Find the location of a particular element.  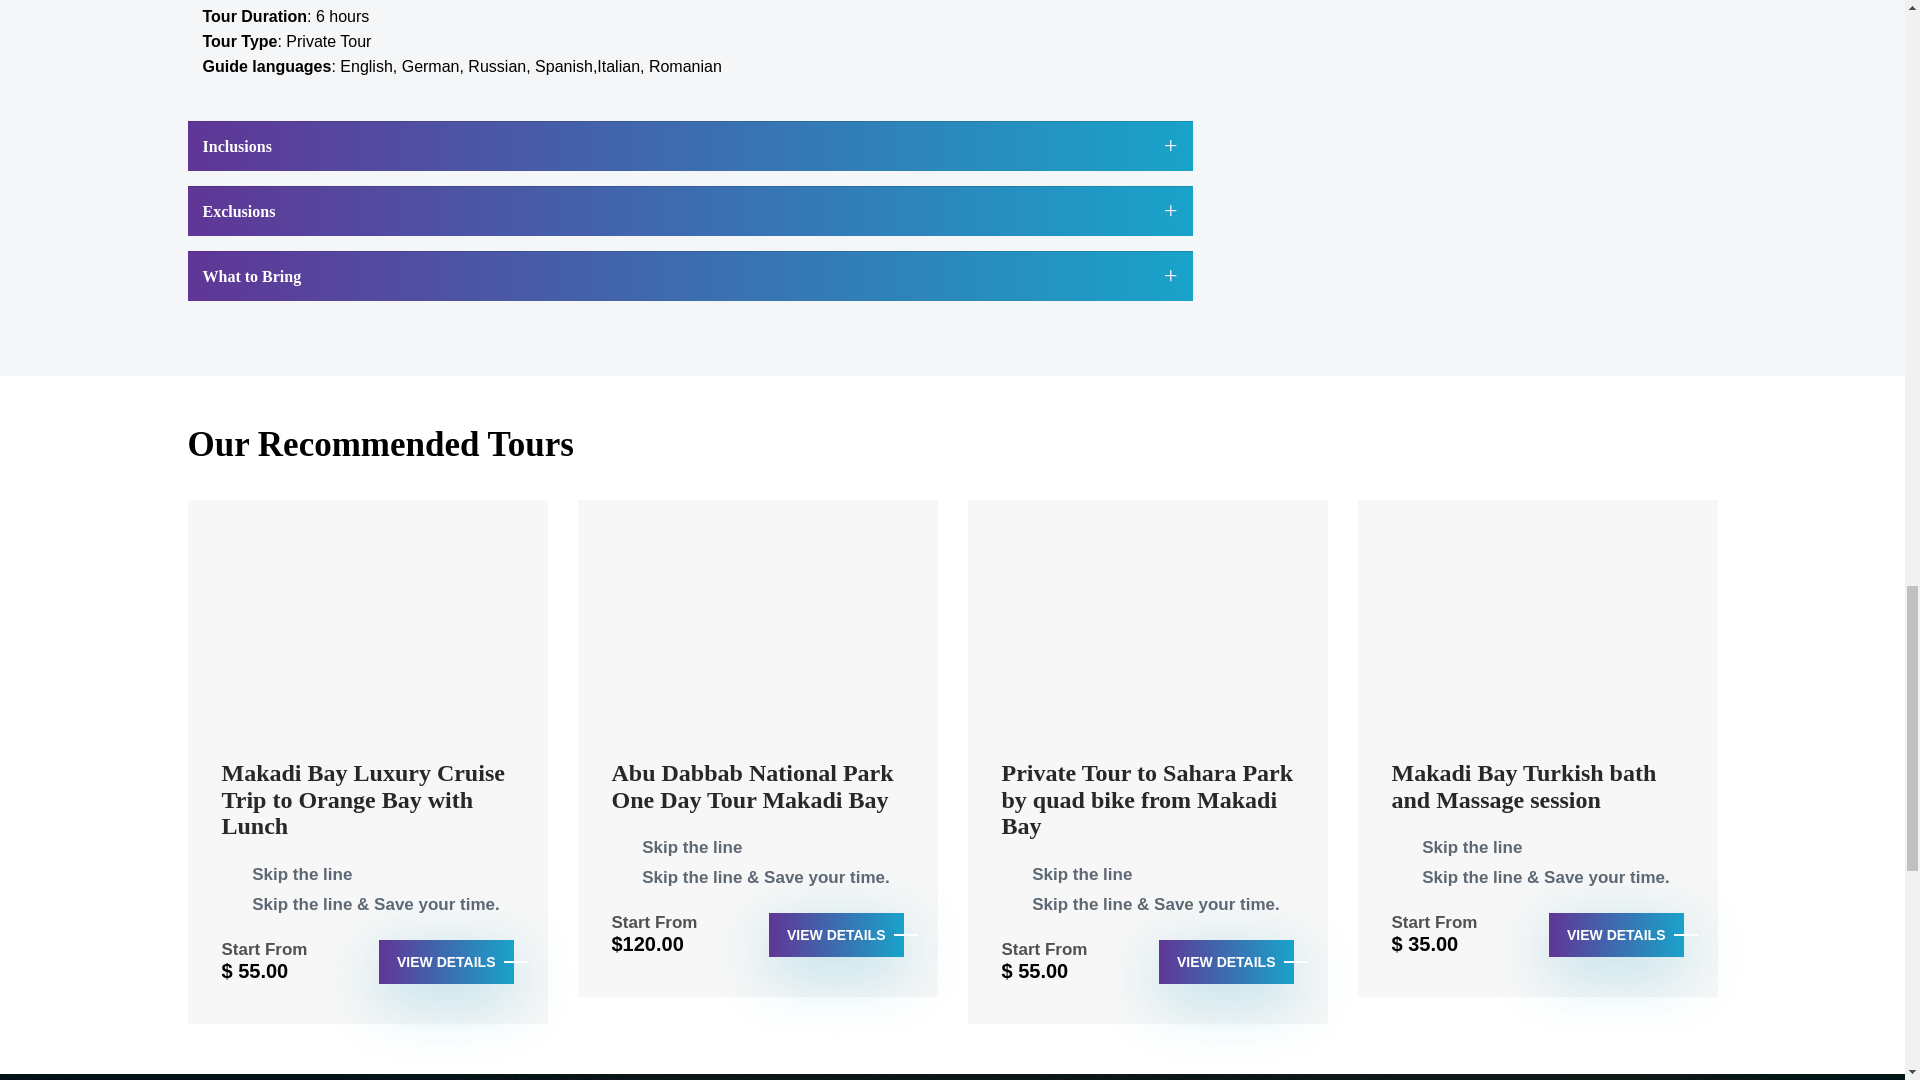

Abu Dabbab National Park One Day Tour Makadi Bay 2 is located at coordinates (758, 620).